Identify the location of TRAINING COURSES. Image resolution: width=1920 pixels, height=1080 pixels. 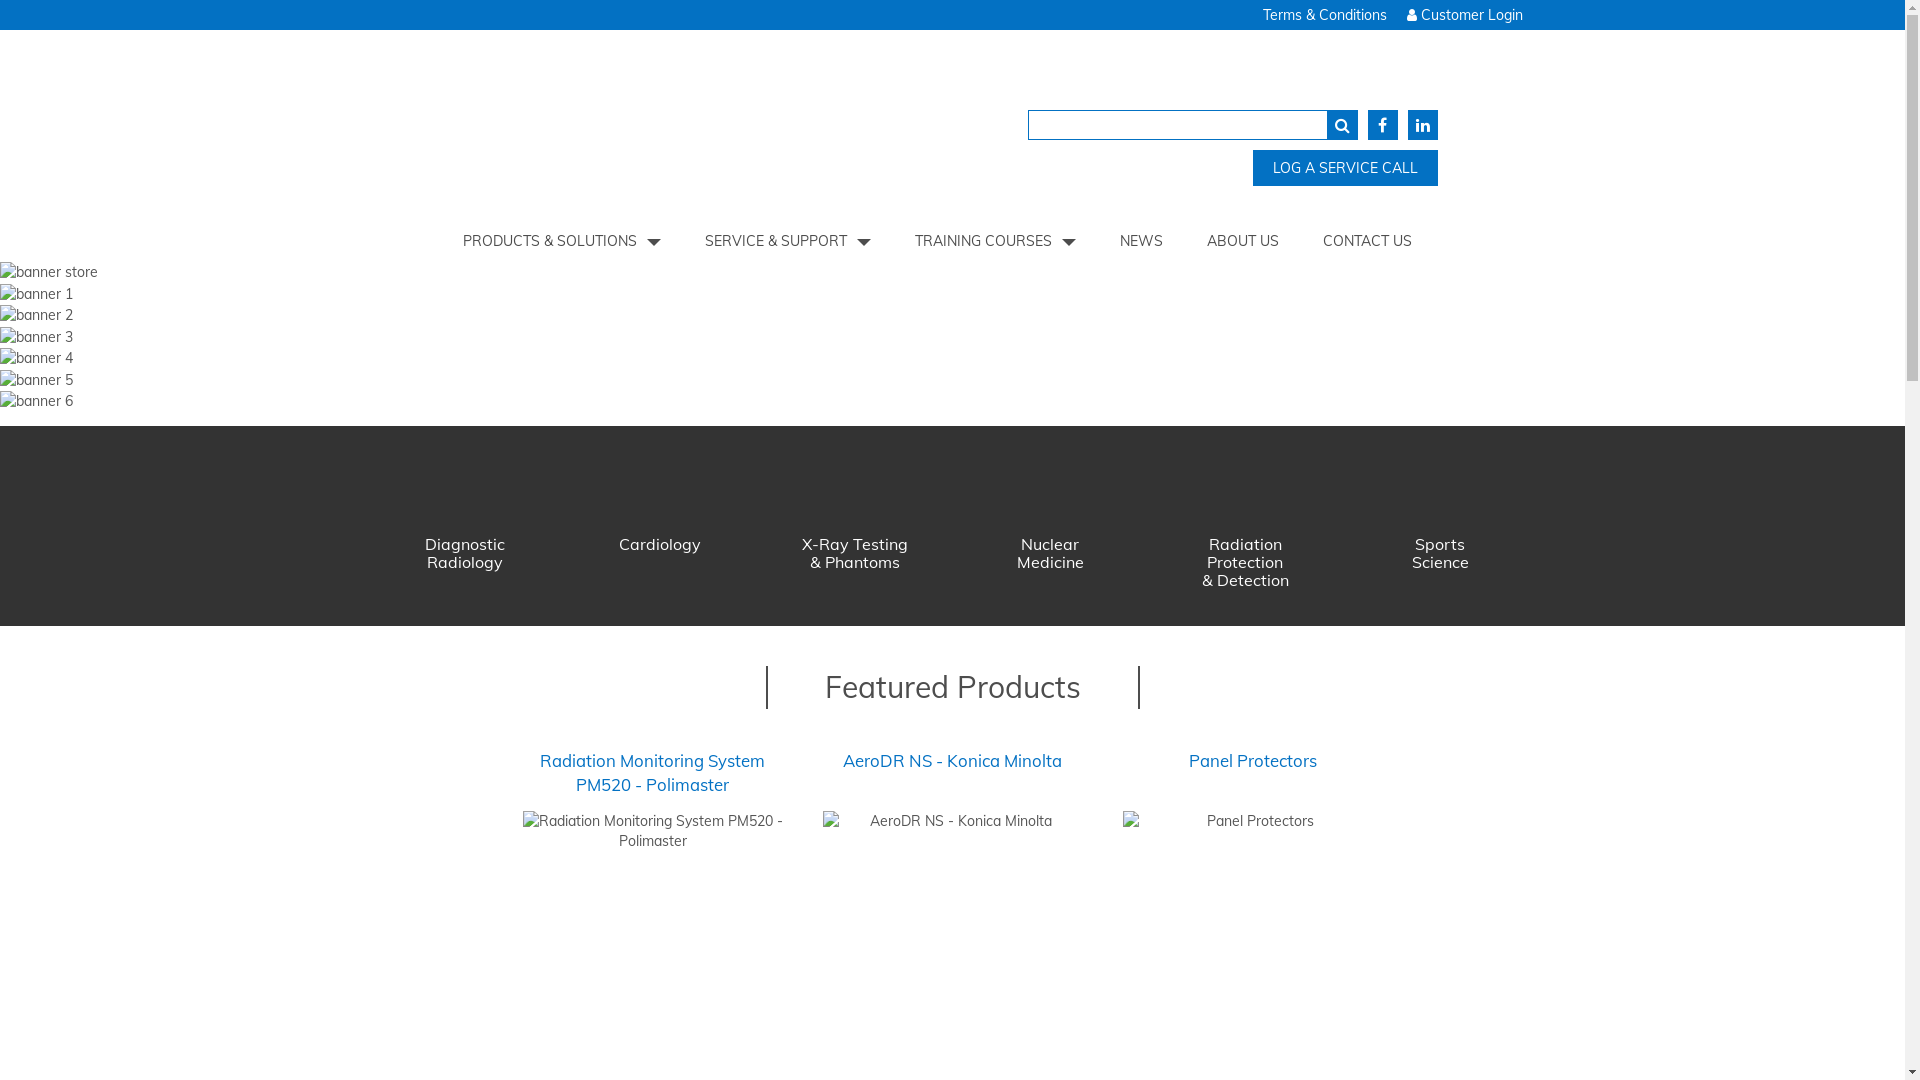
(996, 241).